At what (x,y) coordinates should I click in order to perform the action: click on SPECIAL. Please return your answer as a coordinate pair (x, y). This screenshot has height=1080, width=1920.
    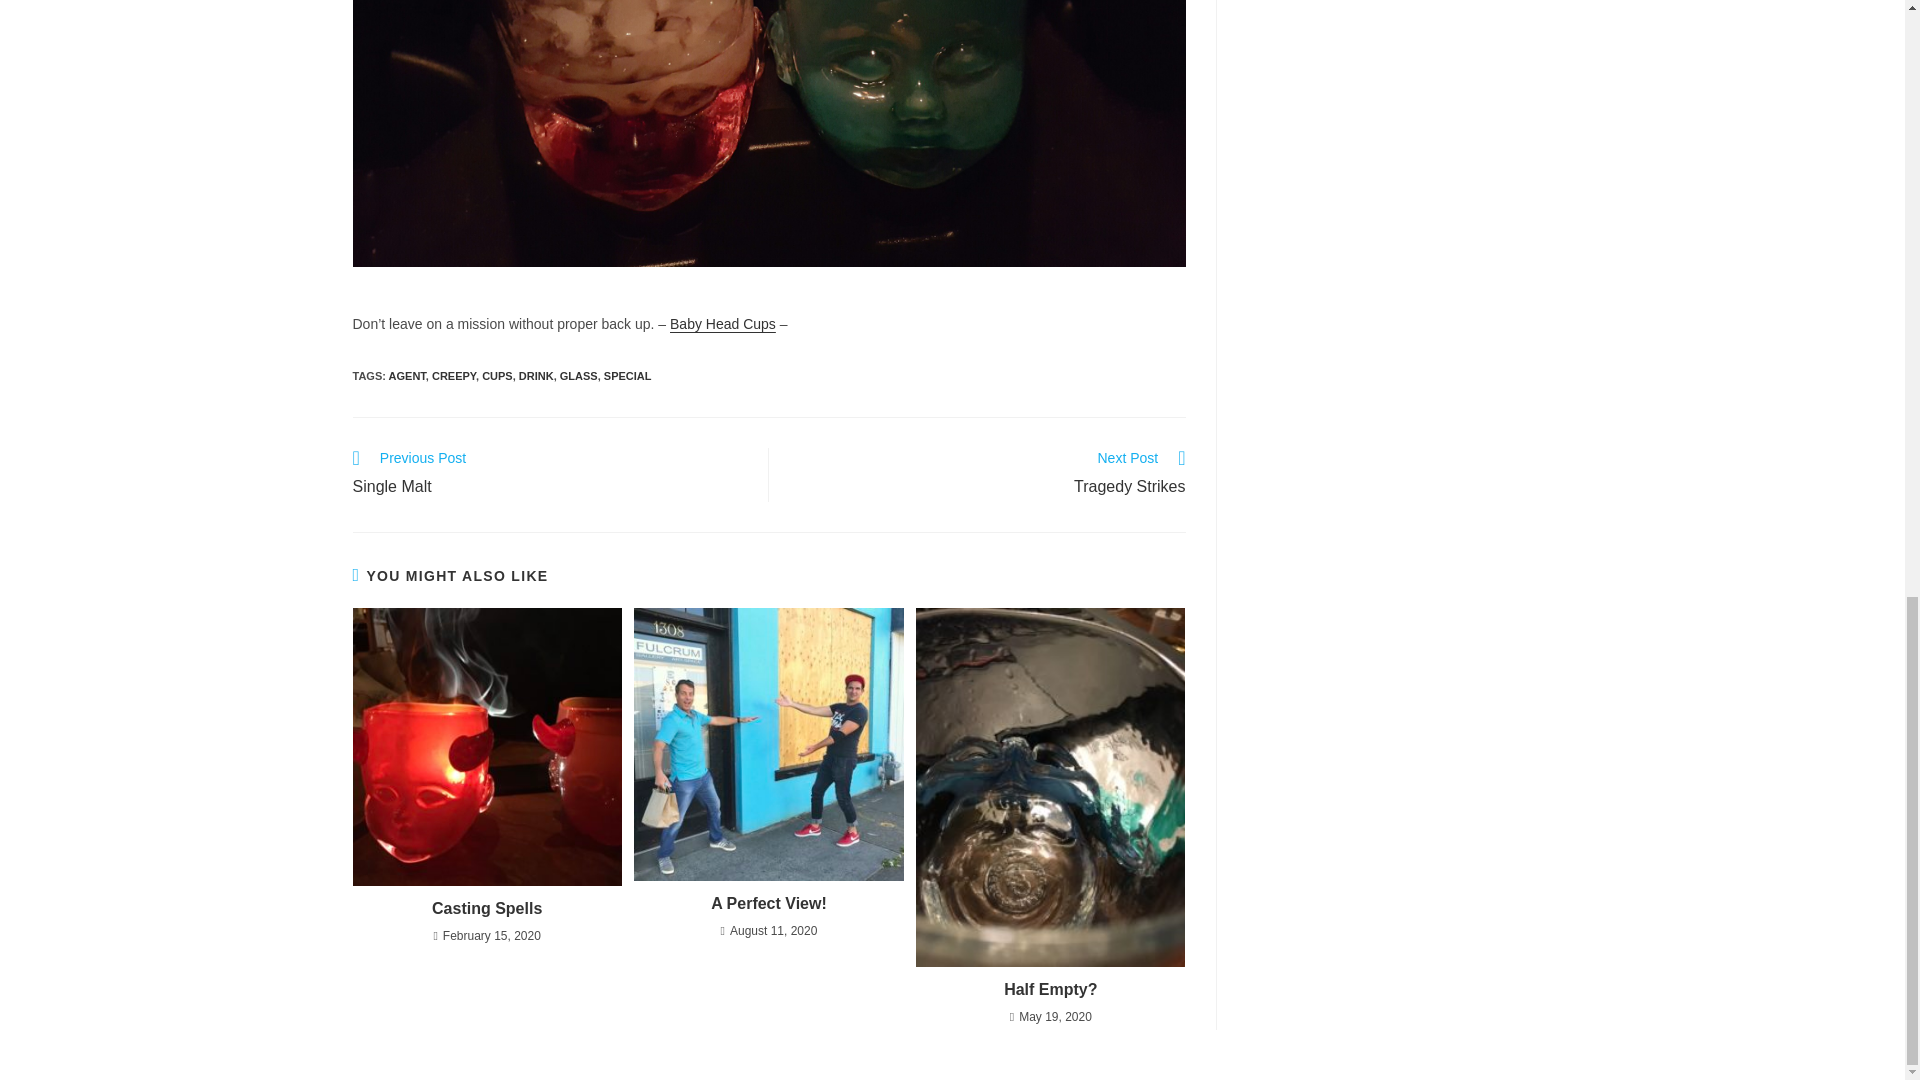
    Looking at the image, I should click on (988, 475).